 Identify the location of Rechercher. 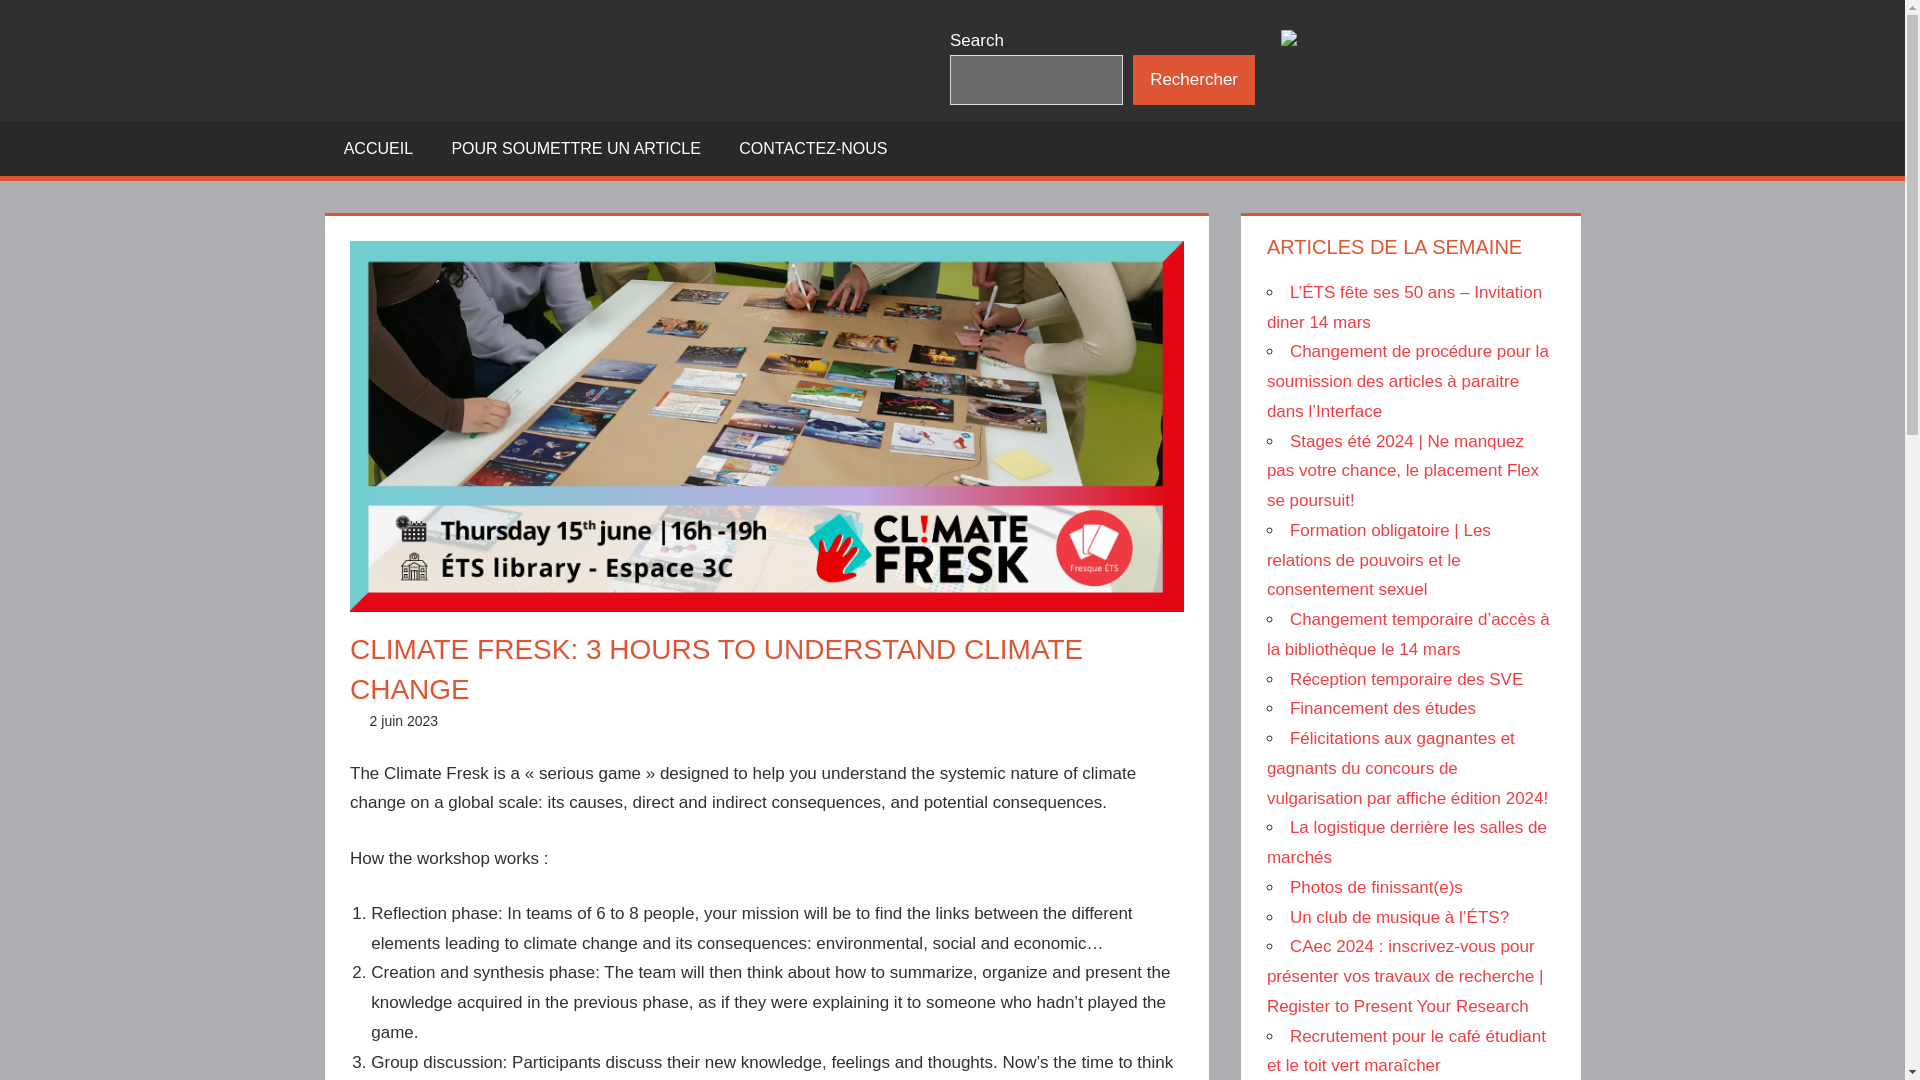
(1194, 80).